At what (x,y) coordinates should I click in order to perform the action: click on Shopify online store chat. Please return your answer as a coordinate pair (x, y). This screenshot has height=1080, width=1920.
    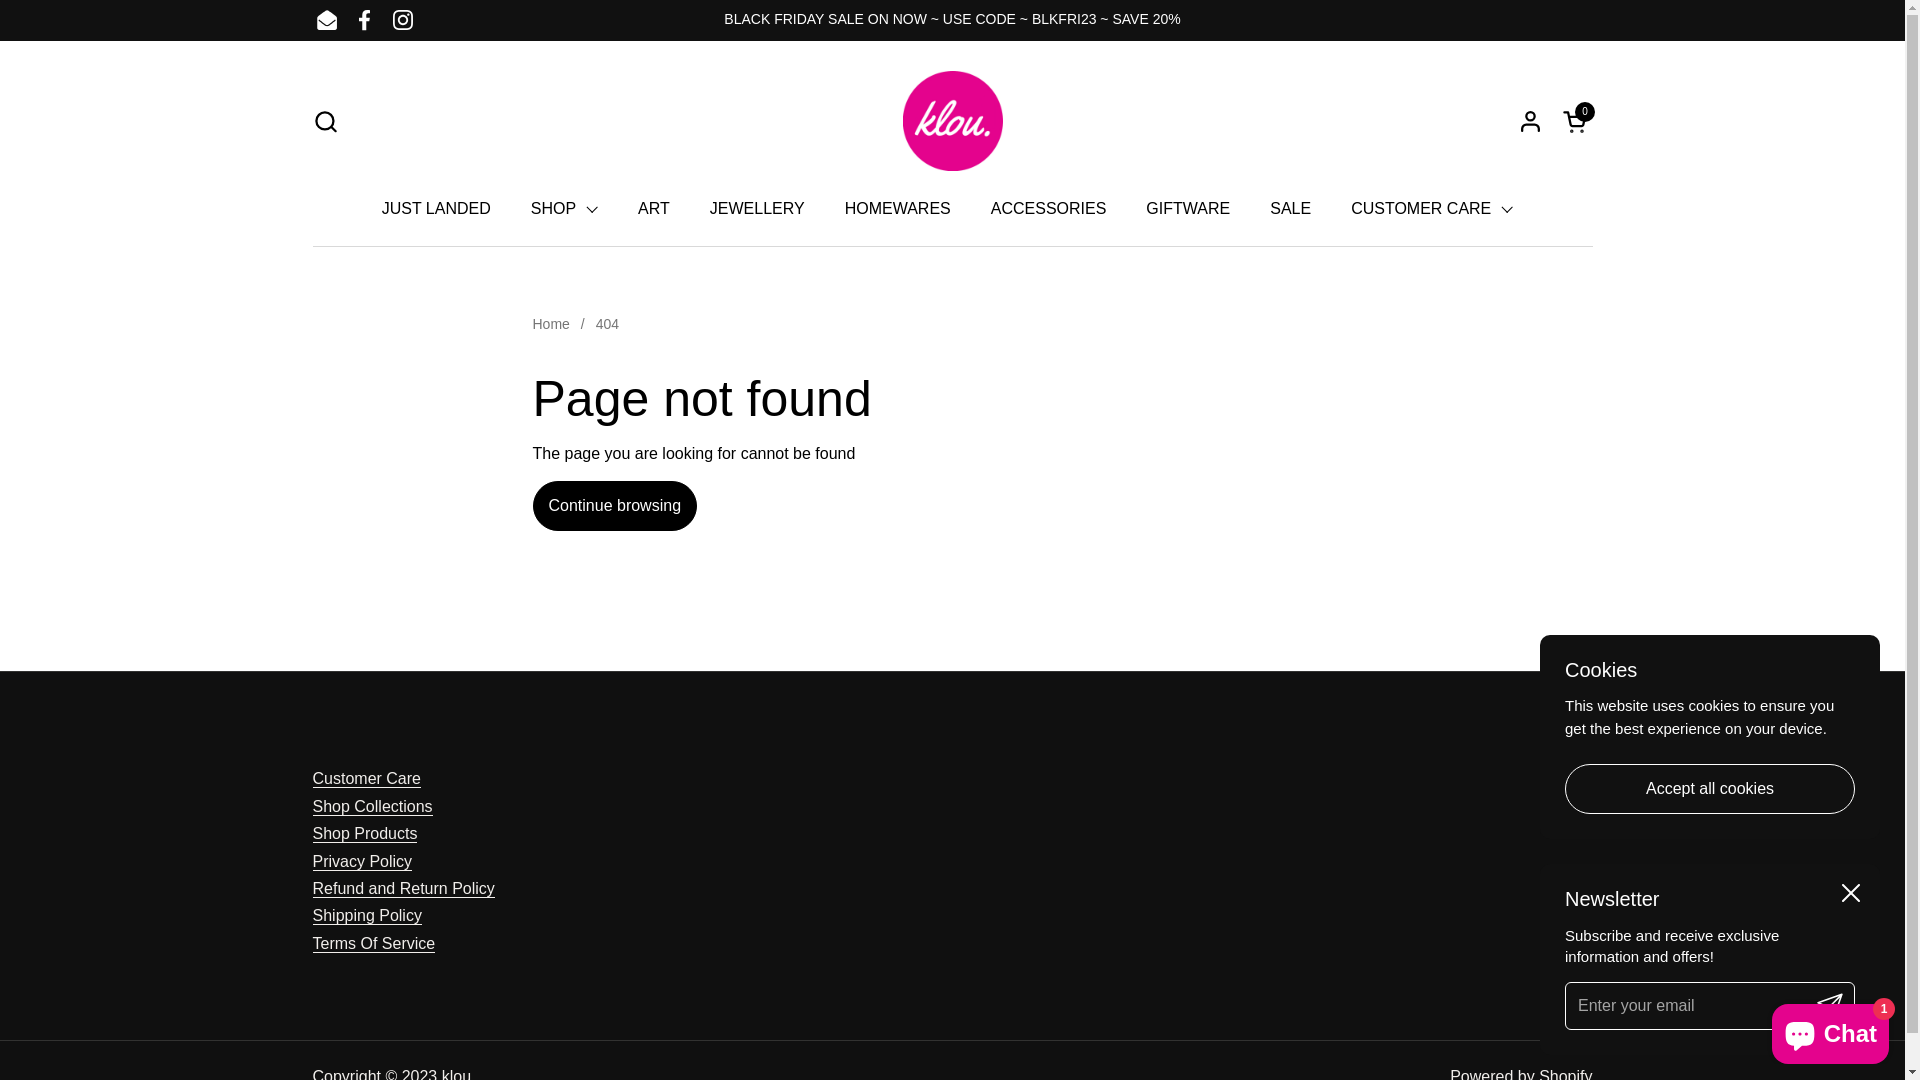
    Looking at the image, I should click on (1830, 1030).